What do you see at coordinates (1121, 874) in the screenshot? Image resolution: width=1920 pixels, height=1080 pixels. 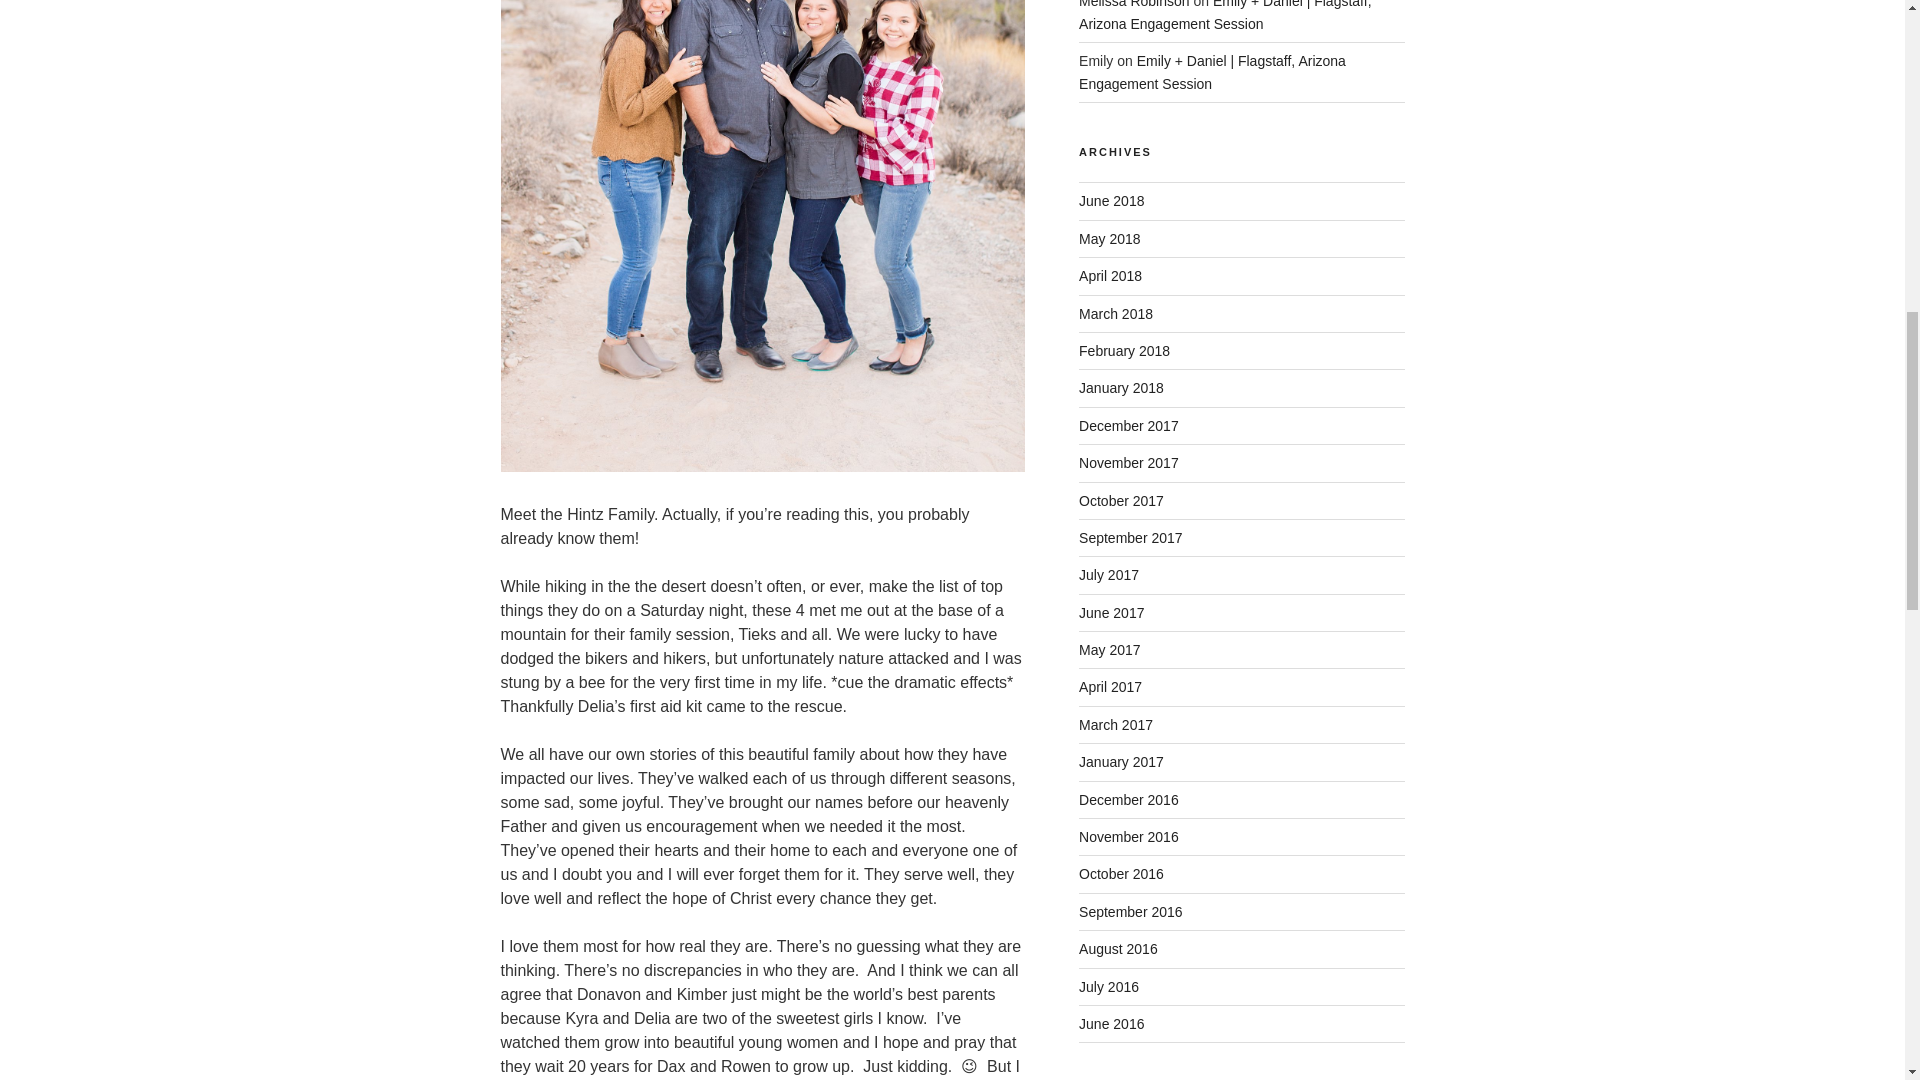 I see `October 2016` at bounding box center [1121, 874].